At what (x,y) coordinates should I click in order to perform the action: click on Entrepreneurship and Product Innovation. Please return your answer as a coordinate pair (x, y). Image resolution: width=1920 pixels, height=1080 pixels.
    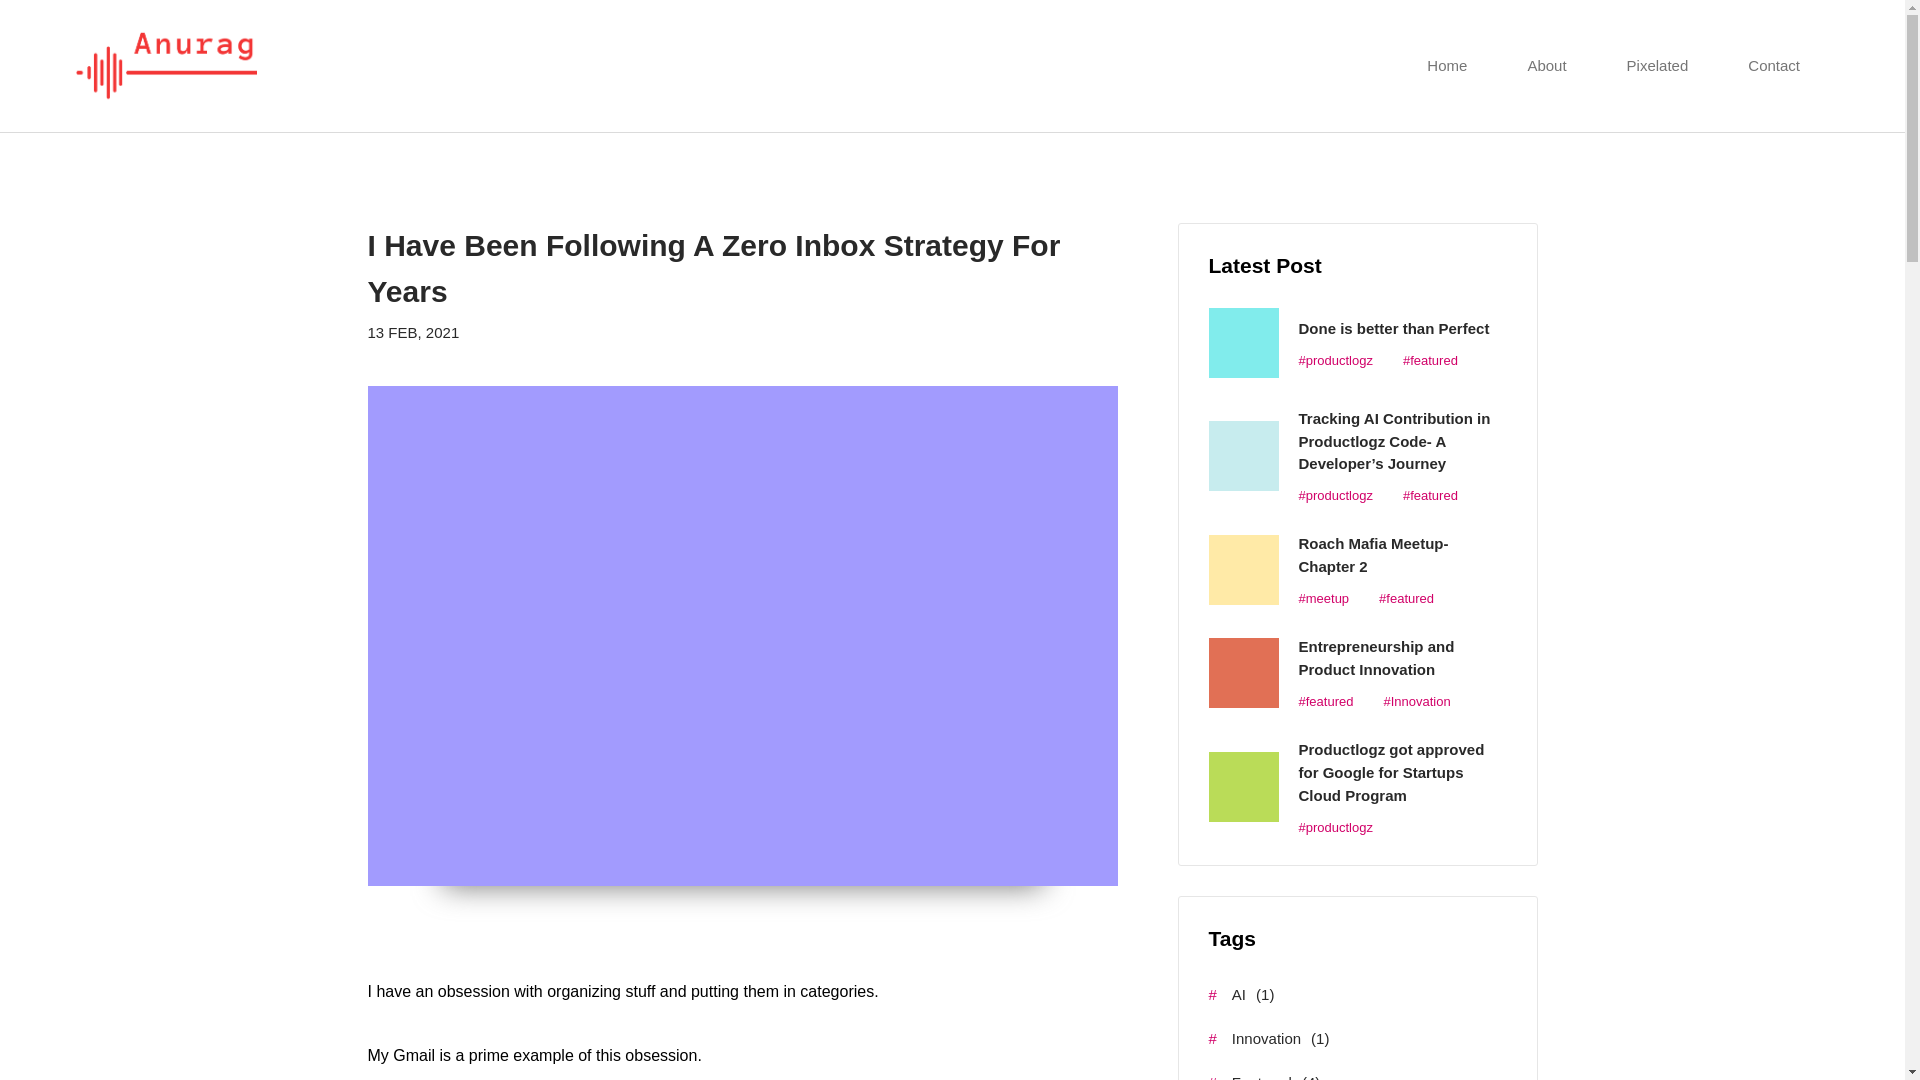
    Looking at the image, I should click on (1375, 658).